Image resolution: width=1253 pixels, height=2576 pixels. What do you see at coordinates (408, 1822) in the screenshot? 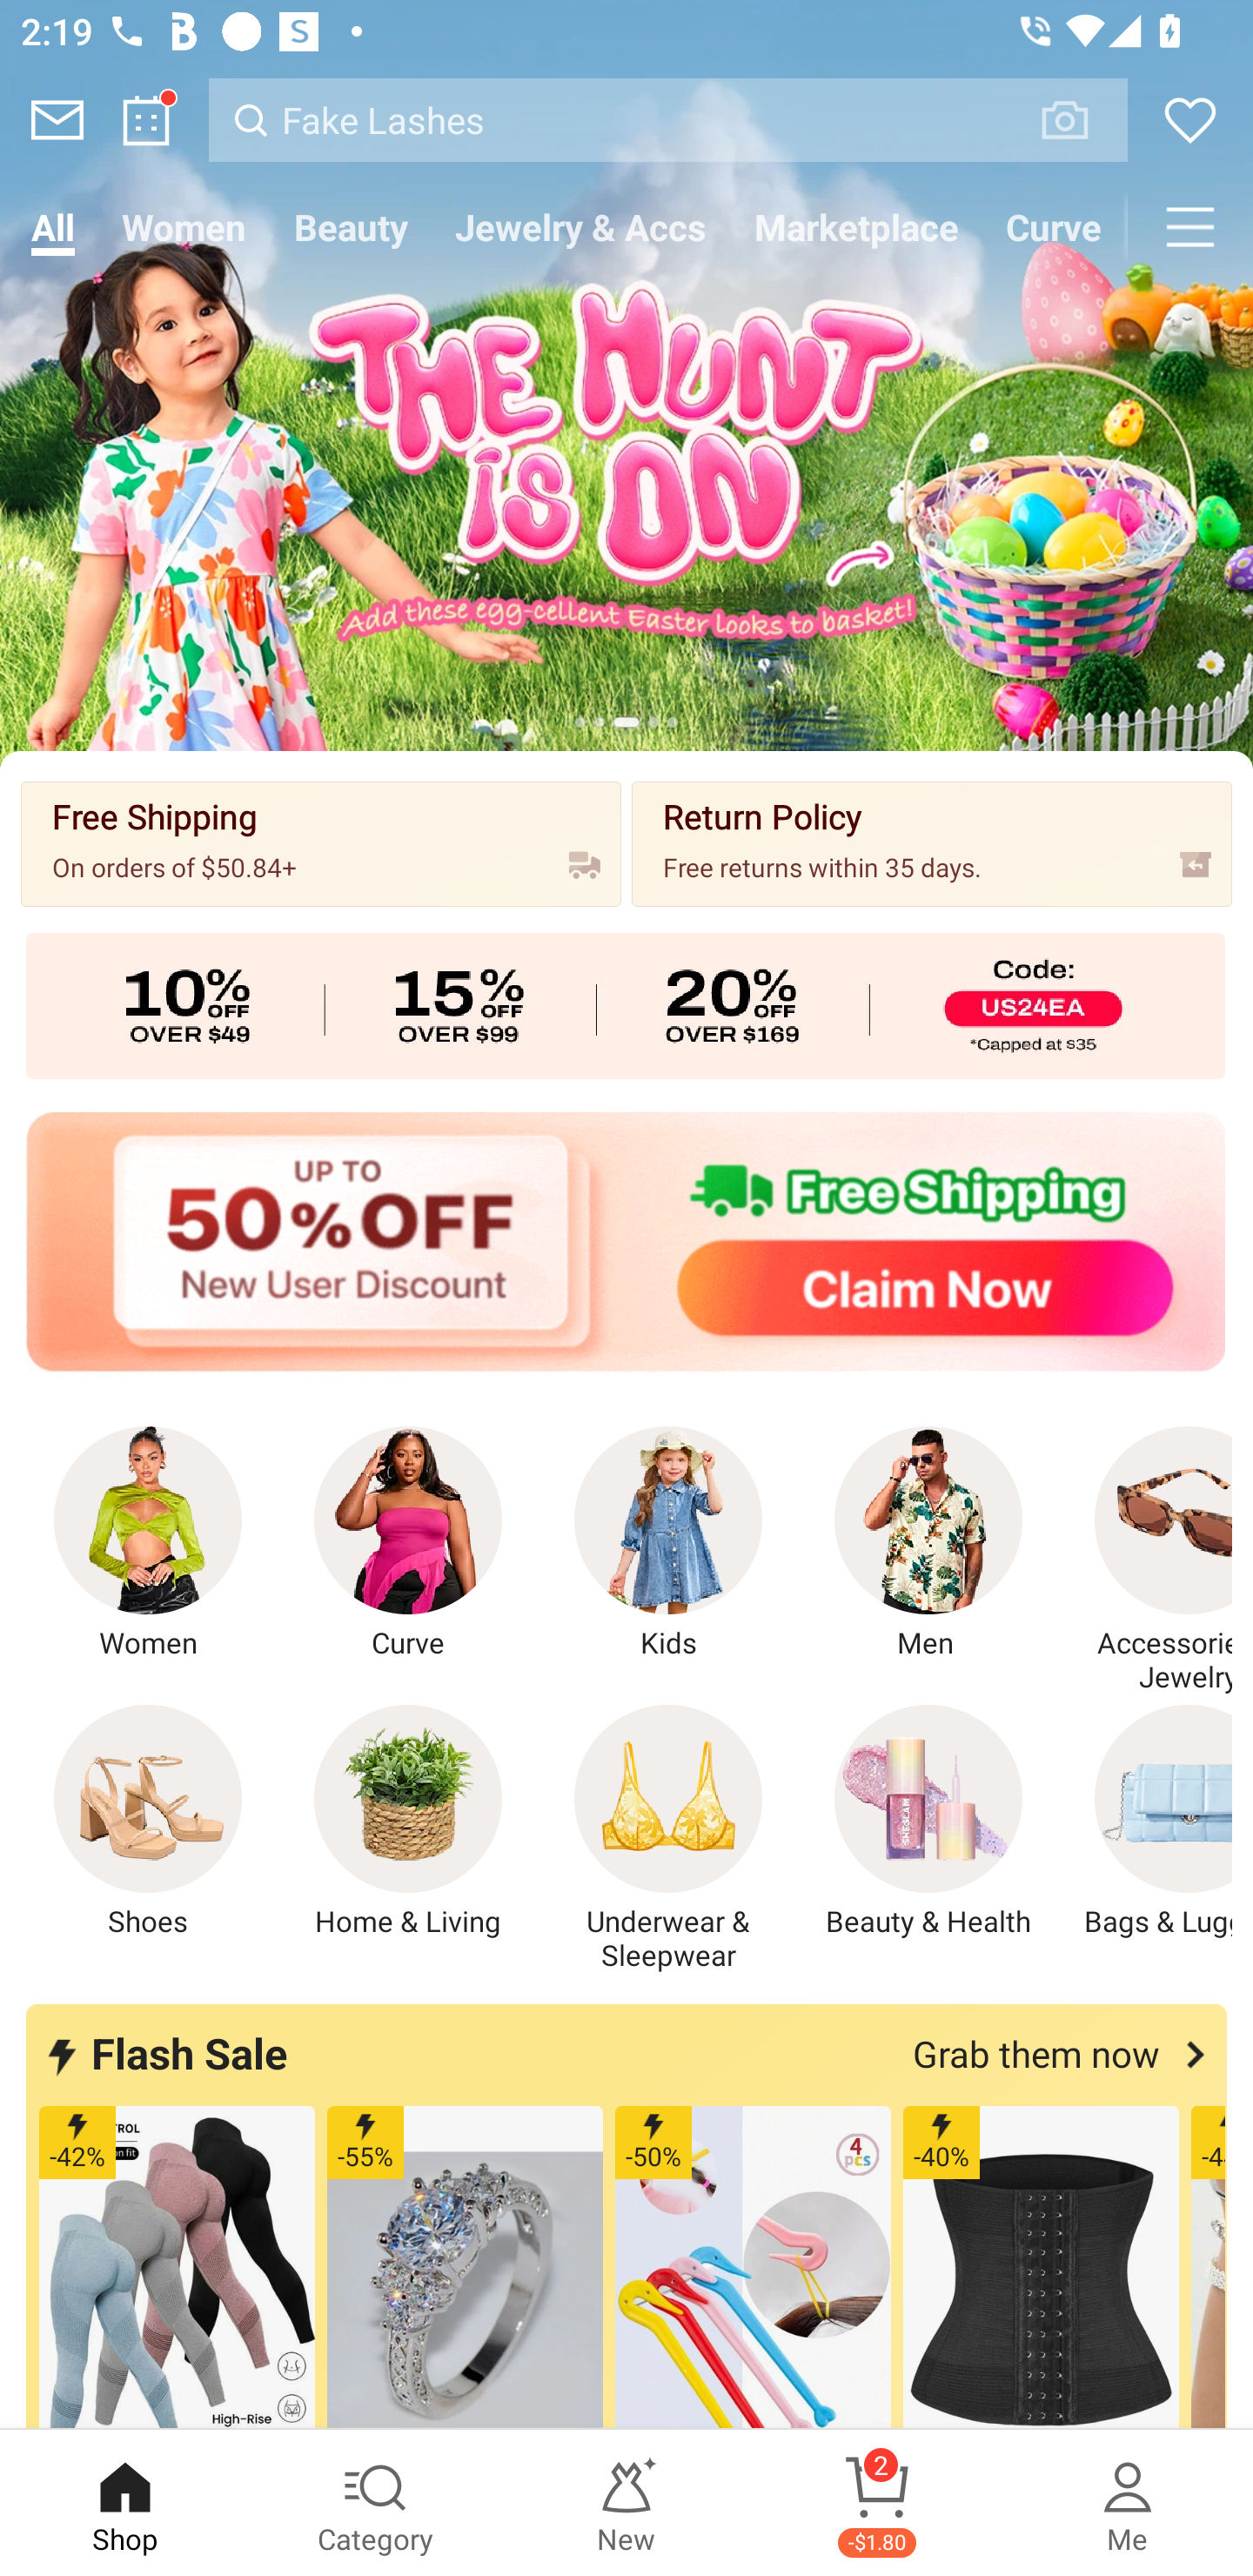
I see `Home & Living` at bounding box center [408, 1822].